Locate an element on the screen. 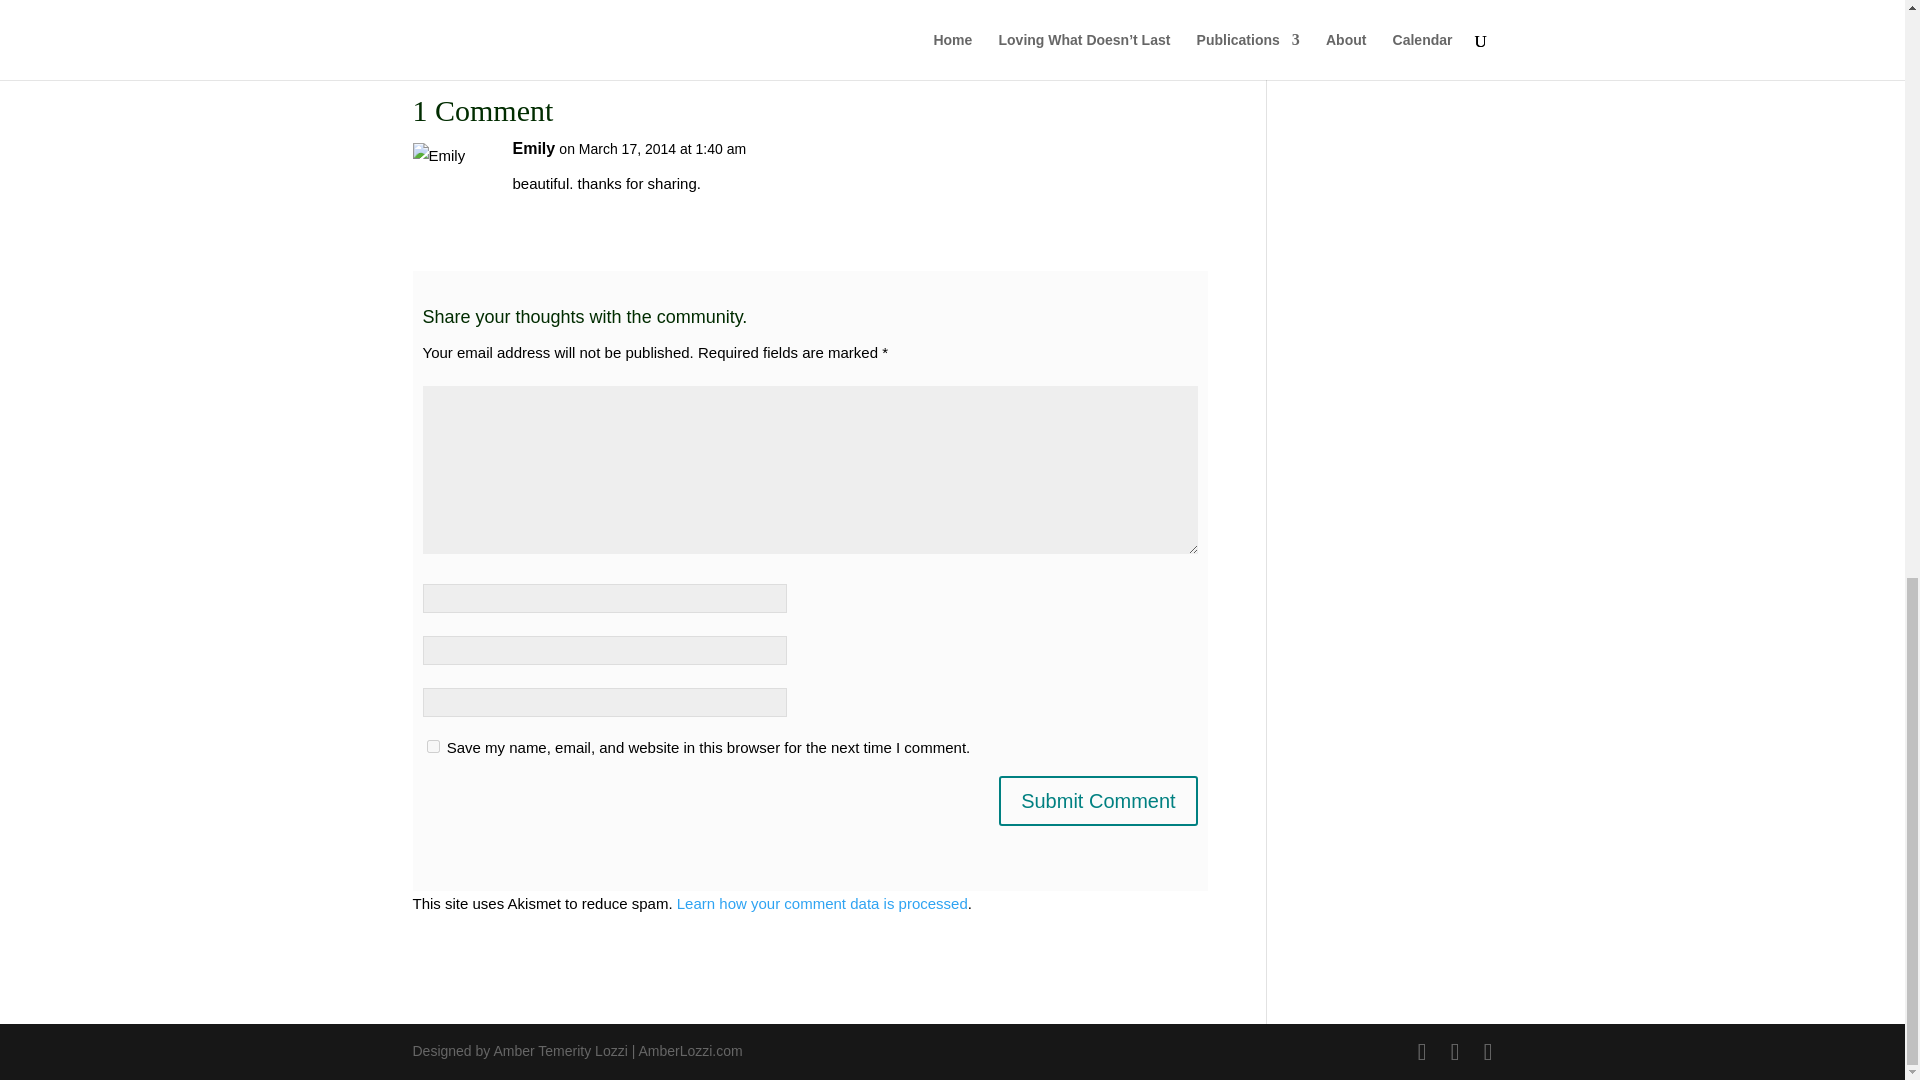 The image size is (1920, 1080). Submit Comment is located at coordinates (1098, 801).